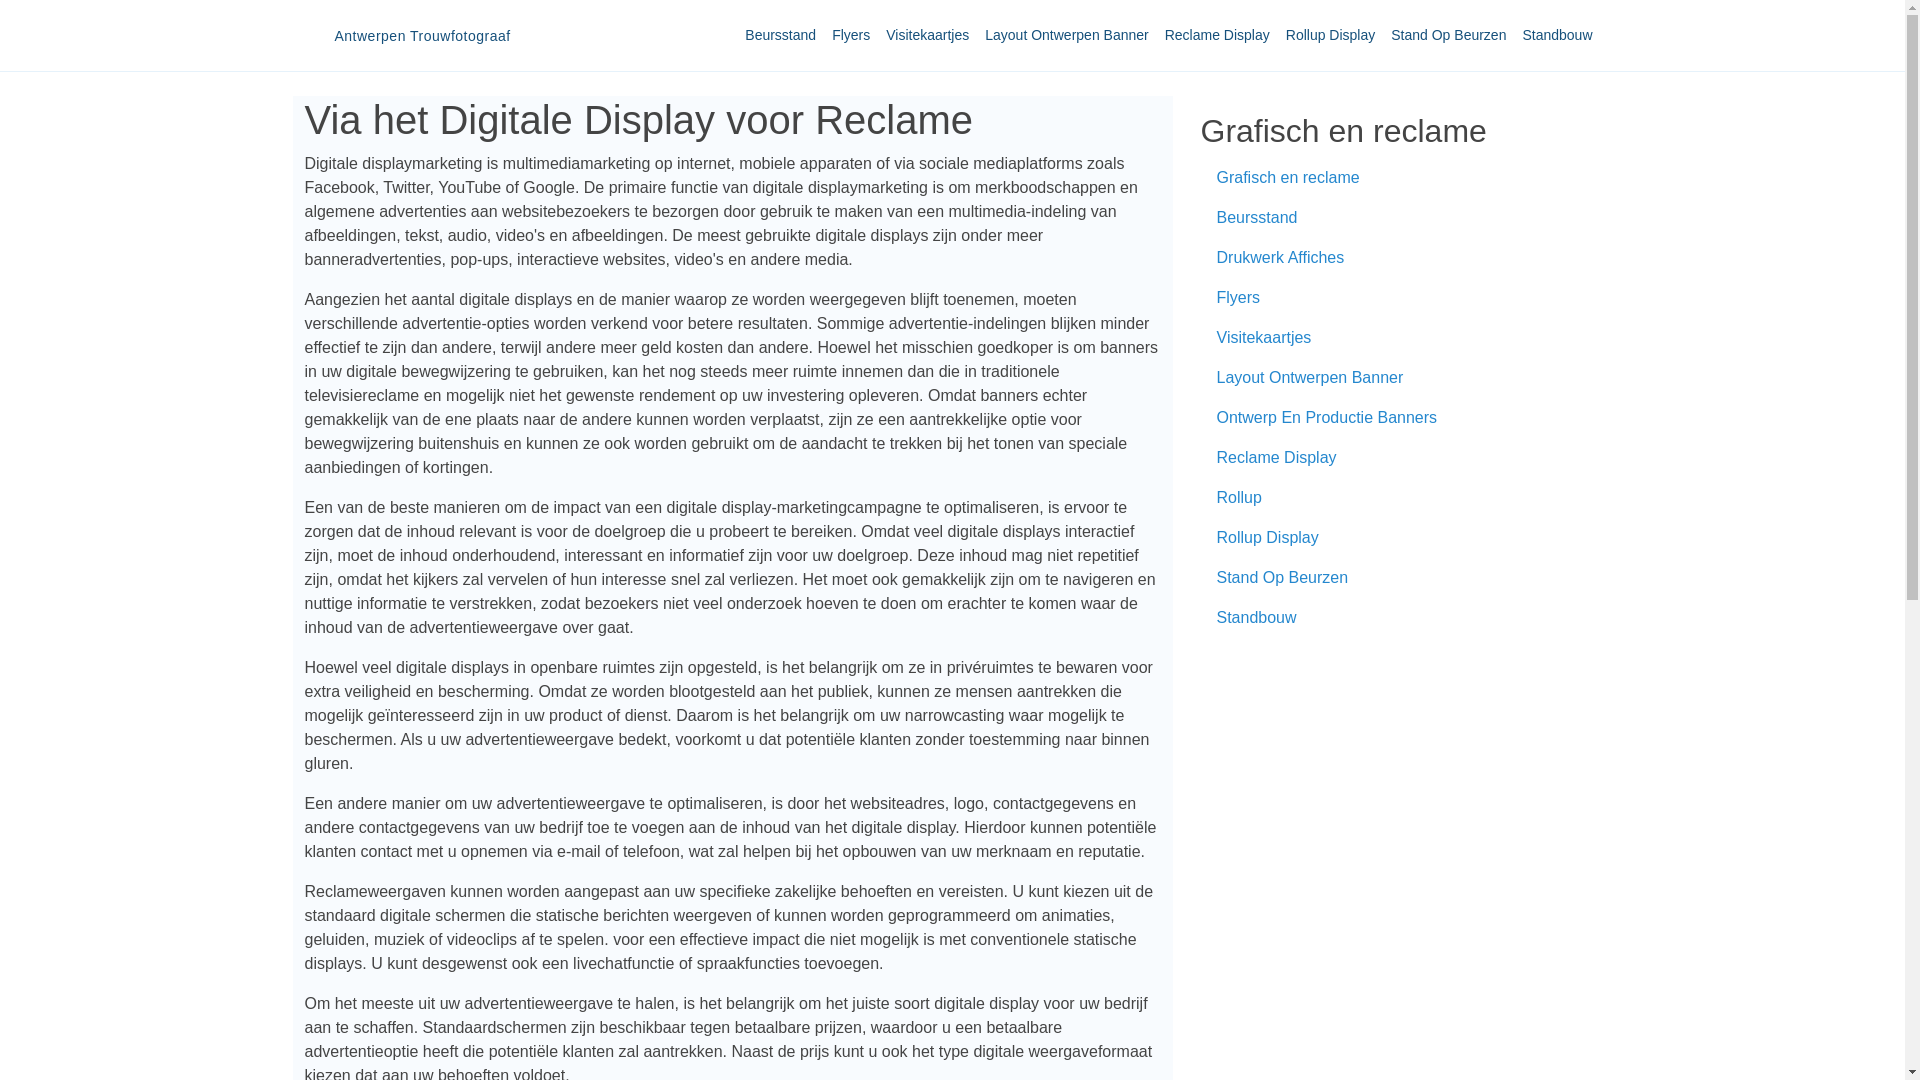  Describe the element at coordinates (1392, 218) in the screenshot. I see `Beursstand` at that location.